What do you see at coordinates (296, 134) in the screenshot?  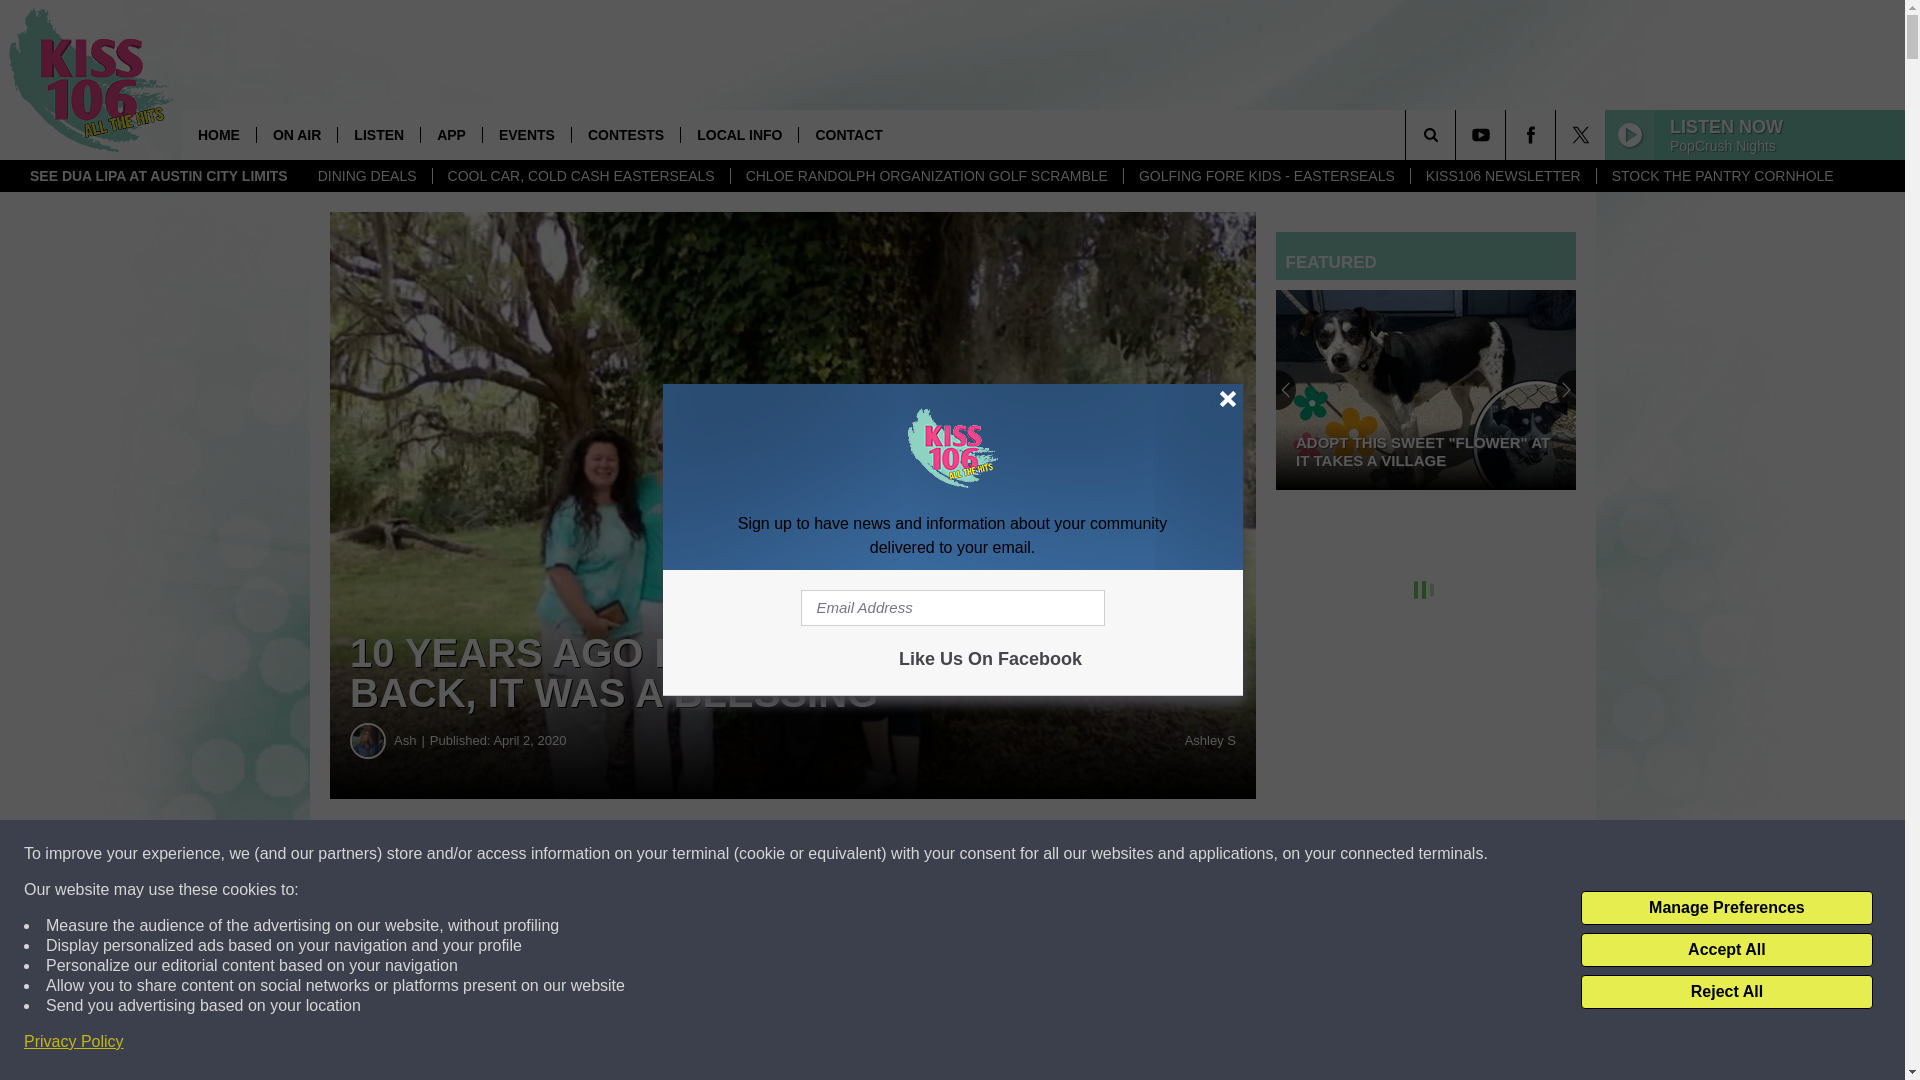 I see `ON AIR` at bounding box center [296, 134].